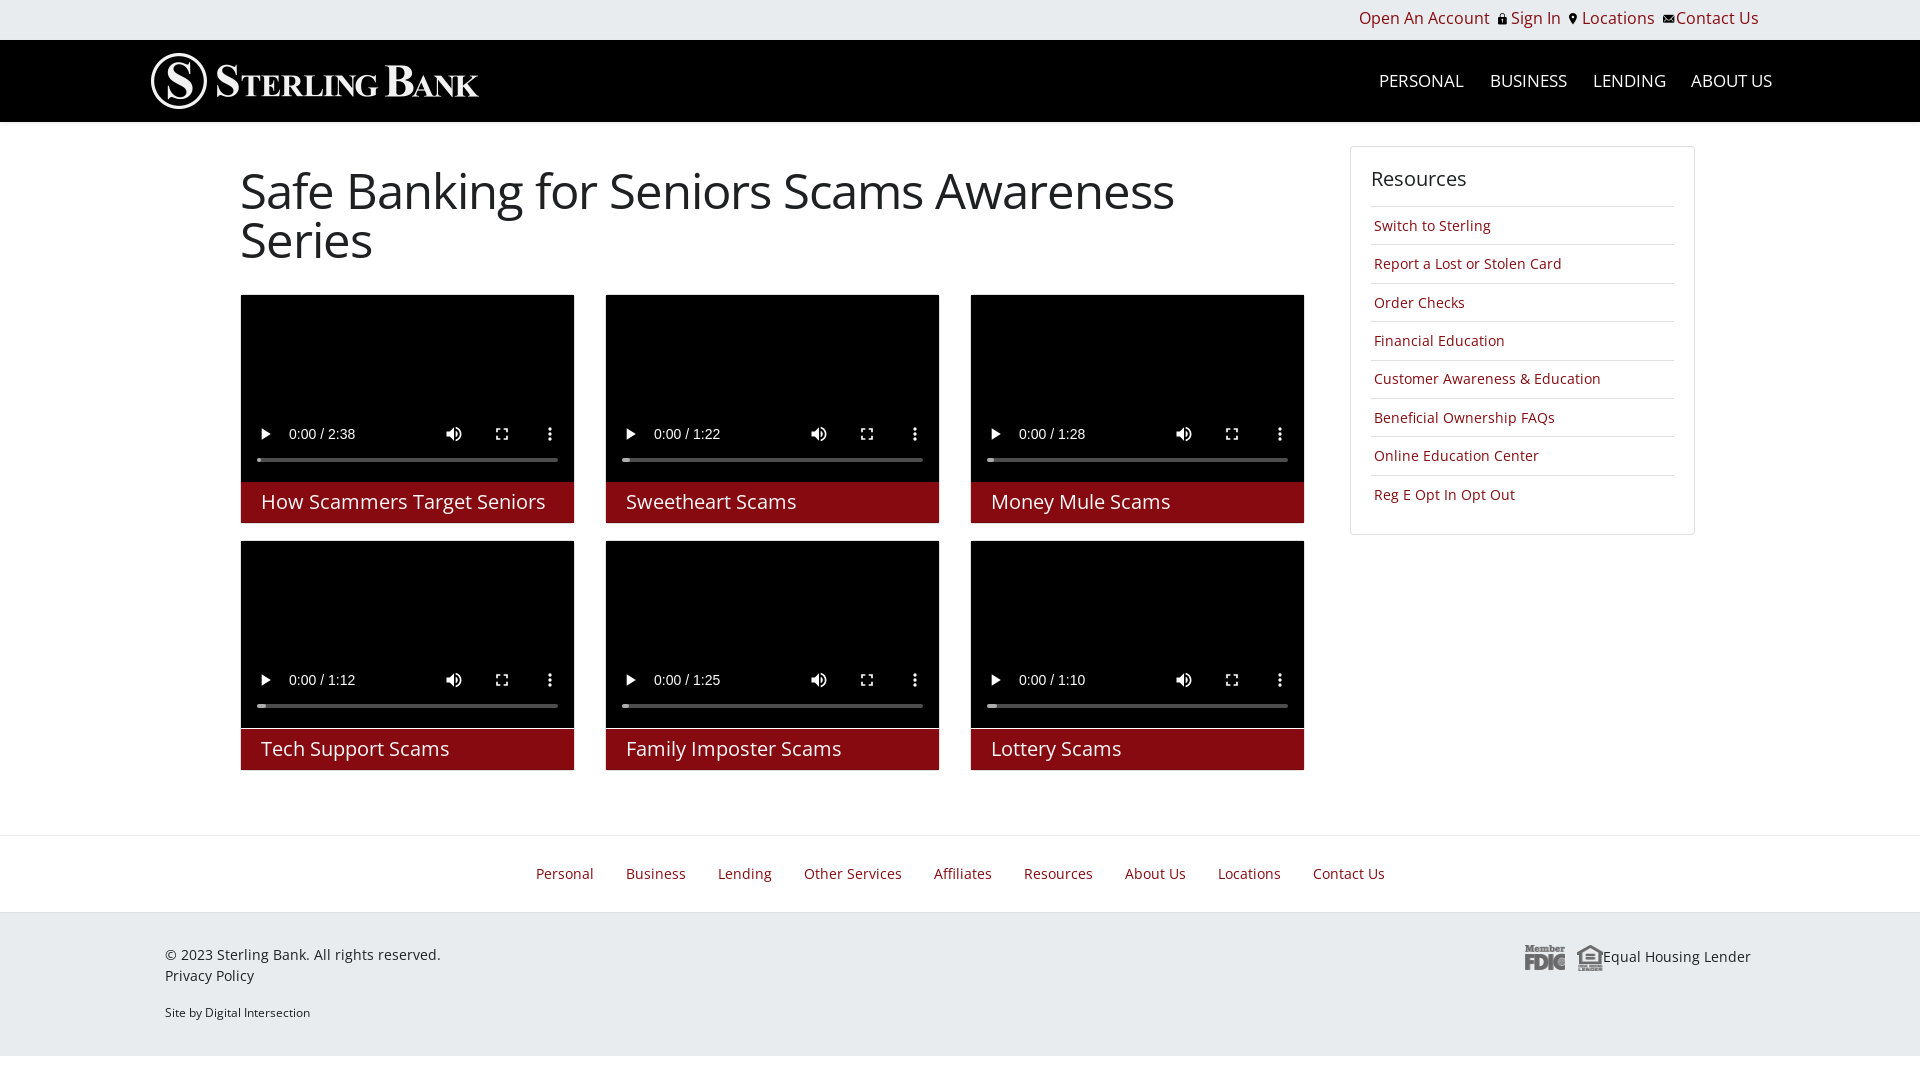 The width and height of the screenshot is (1920, 1080). Describe the element at coordinates (745, 874) in the screenshot. I see `Lending` at that location.